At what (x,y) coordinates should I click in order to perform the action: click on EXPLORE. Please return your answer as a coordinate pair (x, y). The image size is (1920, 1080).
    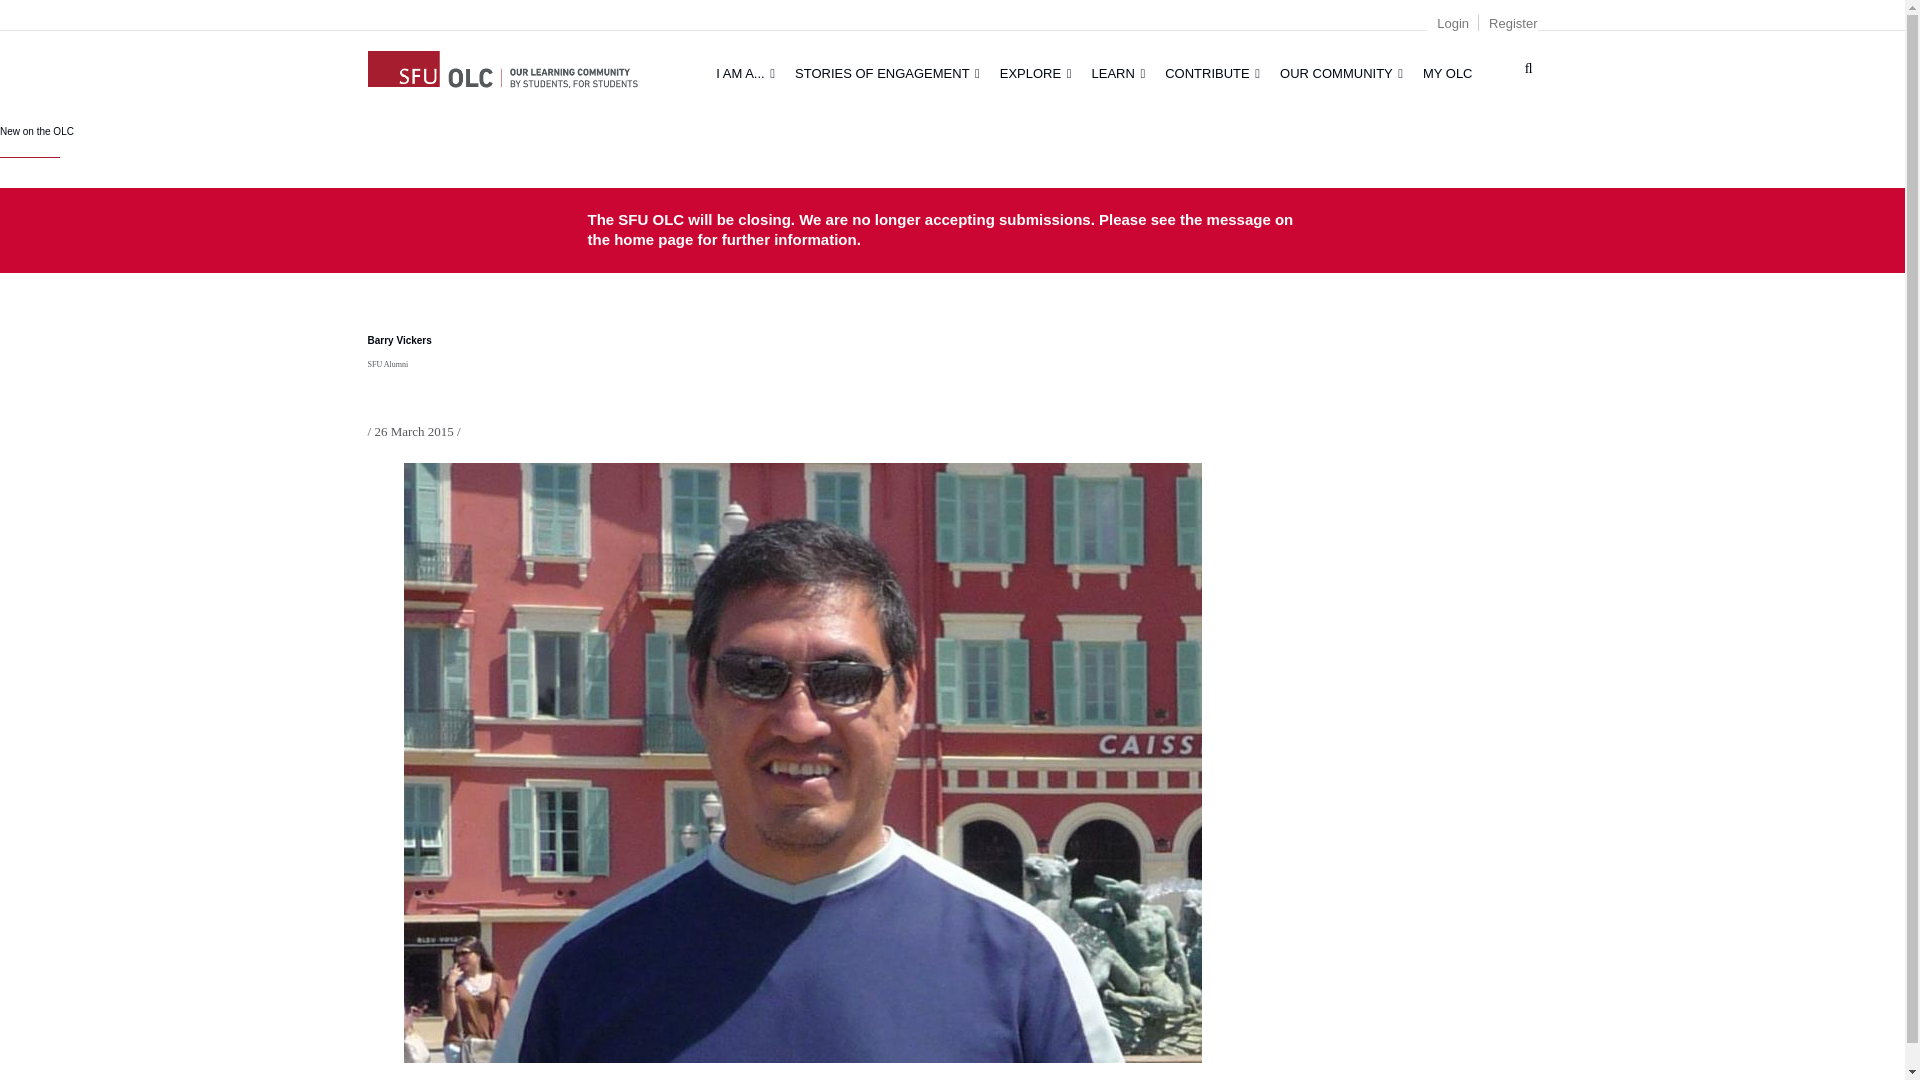
    Looking at the image, I should click on (1036, 73).